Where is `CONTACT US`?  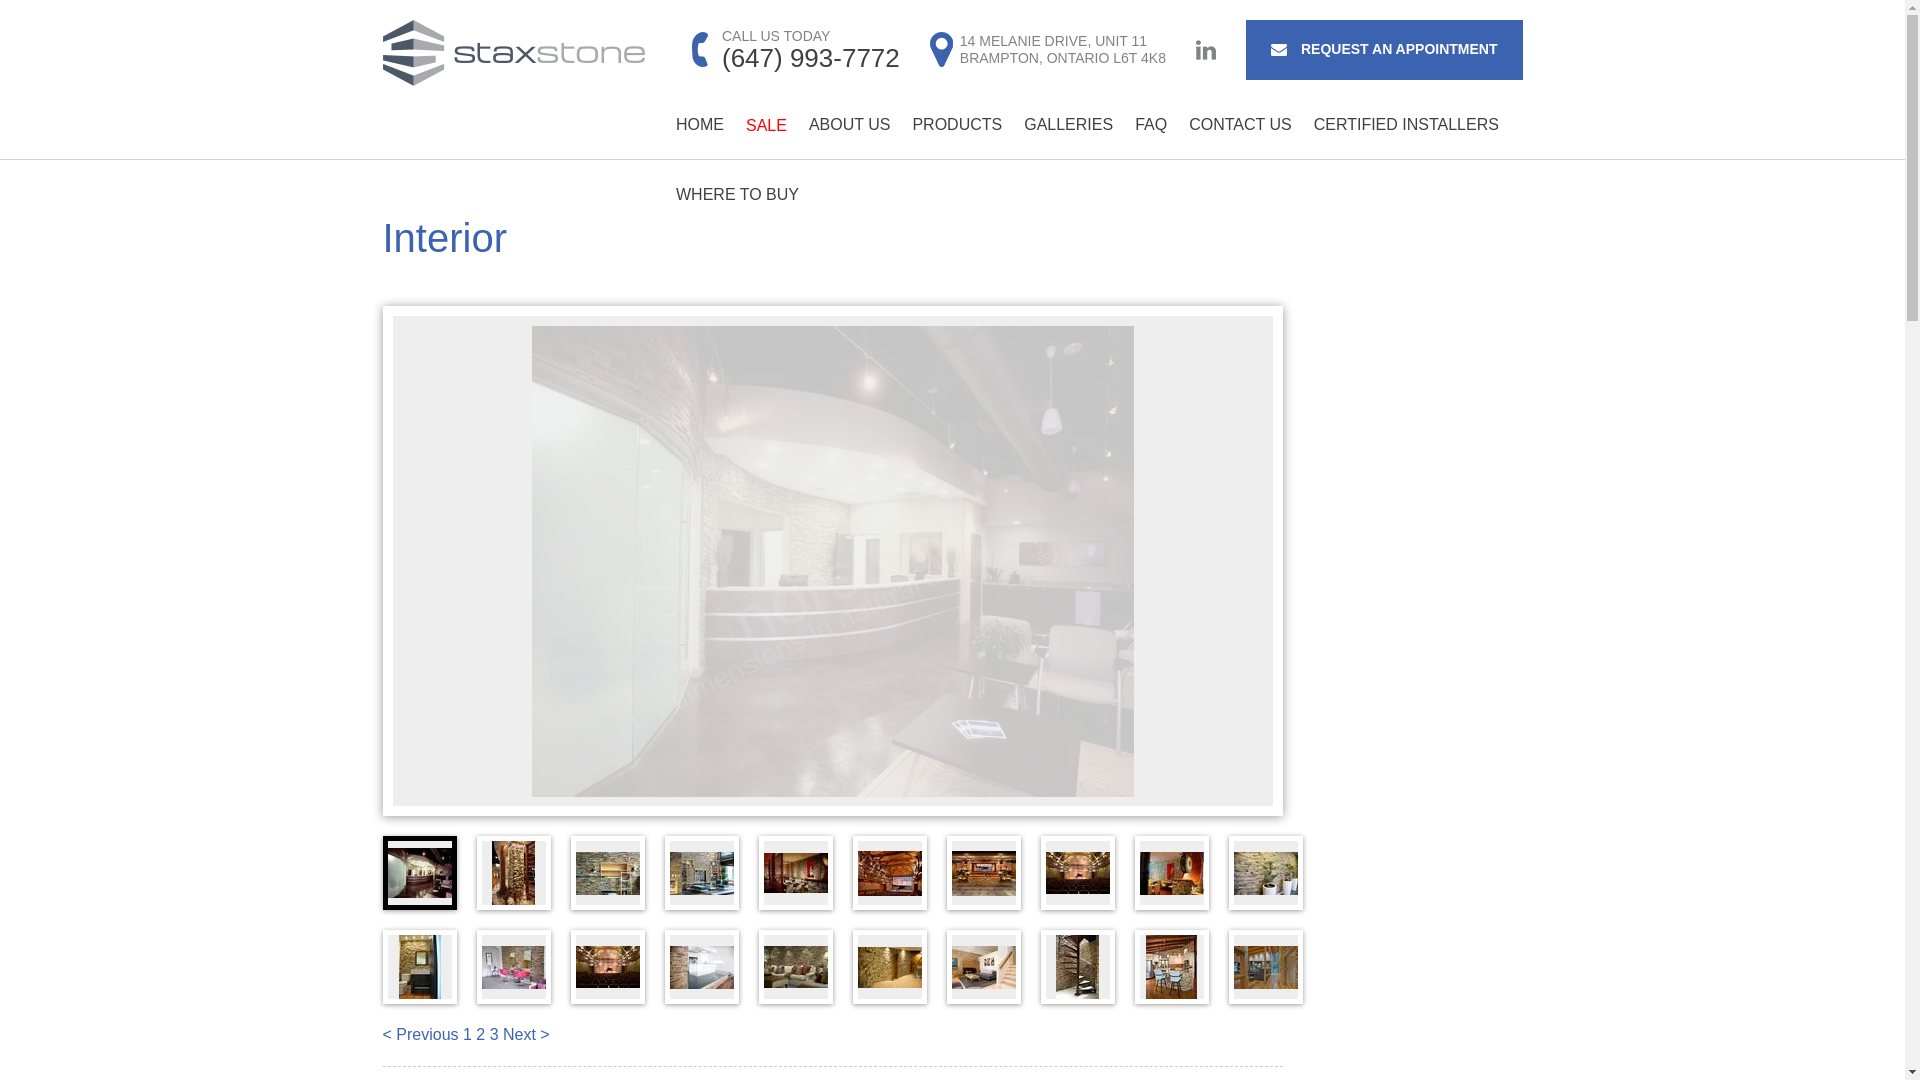
CONTACT US is located at coordinates (1240, 124).